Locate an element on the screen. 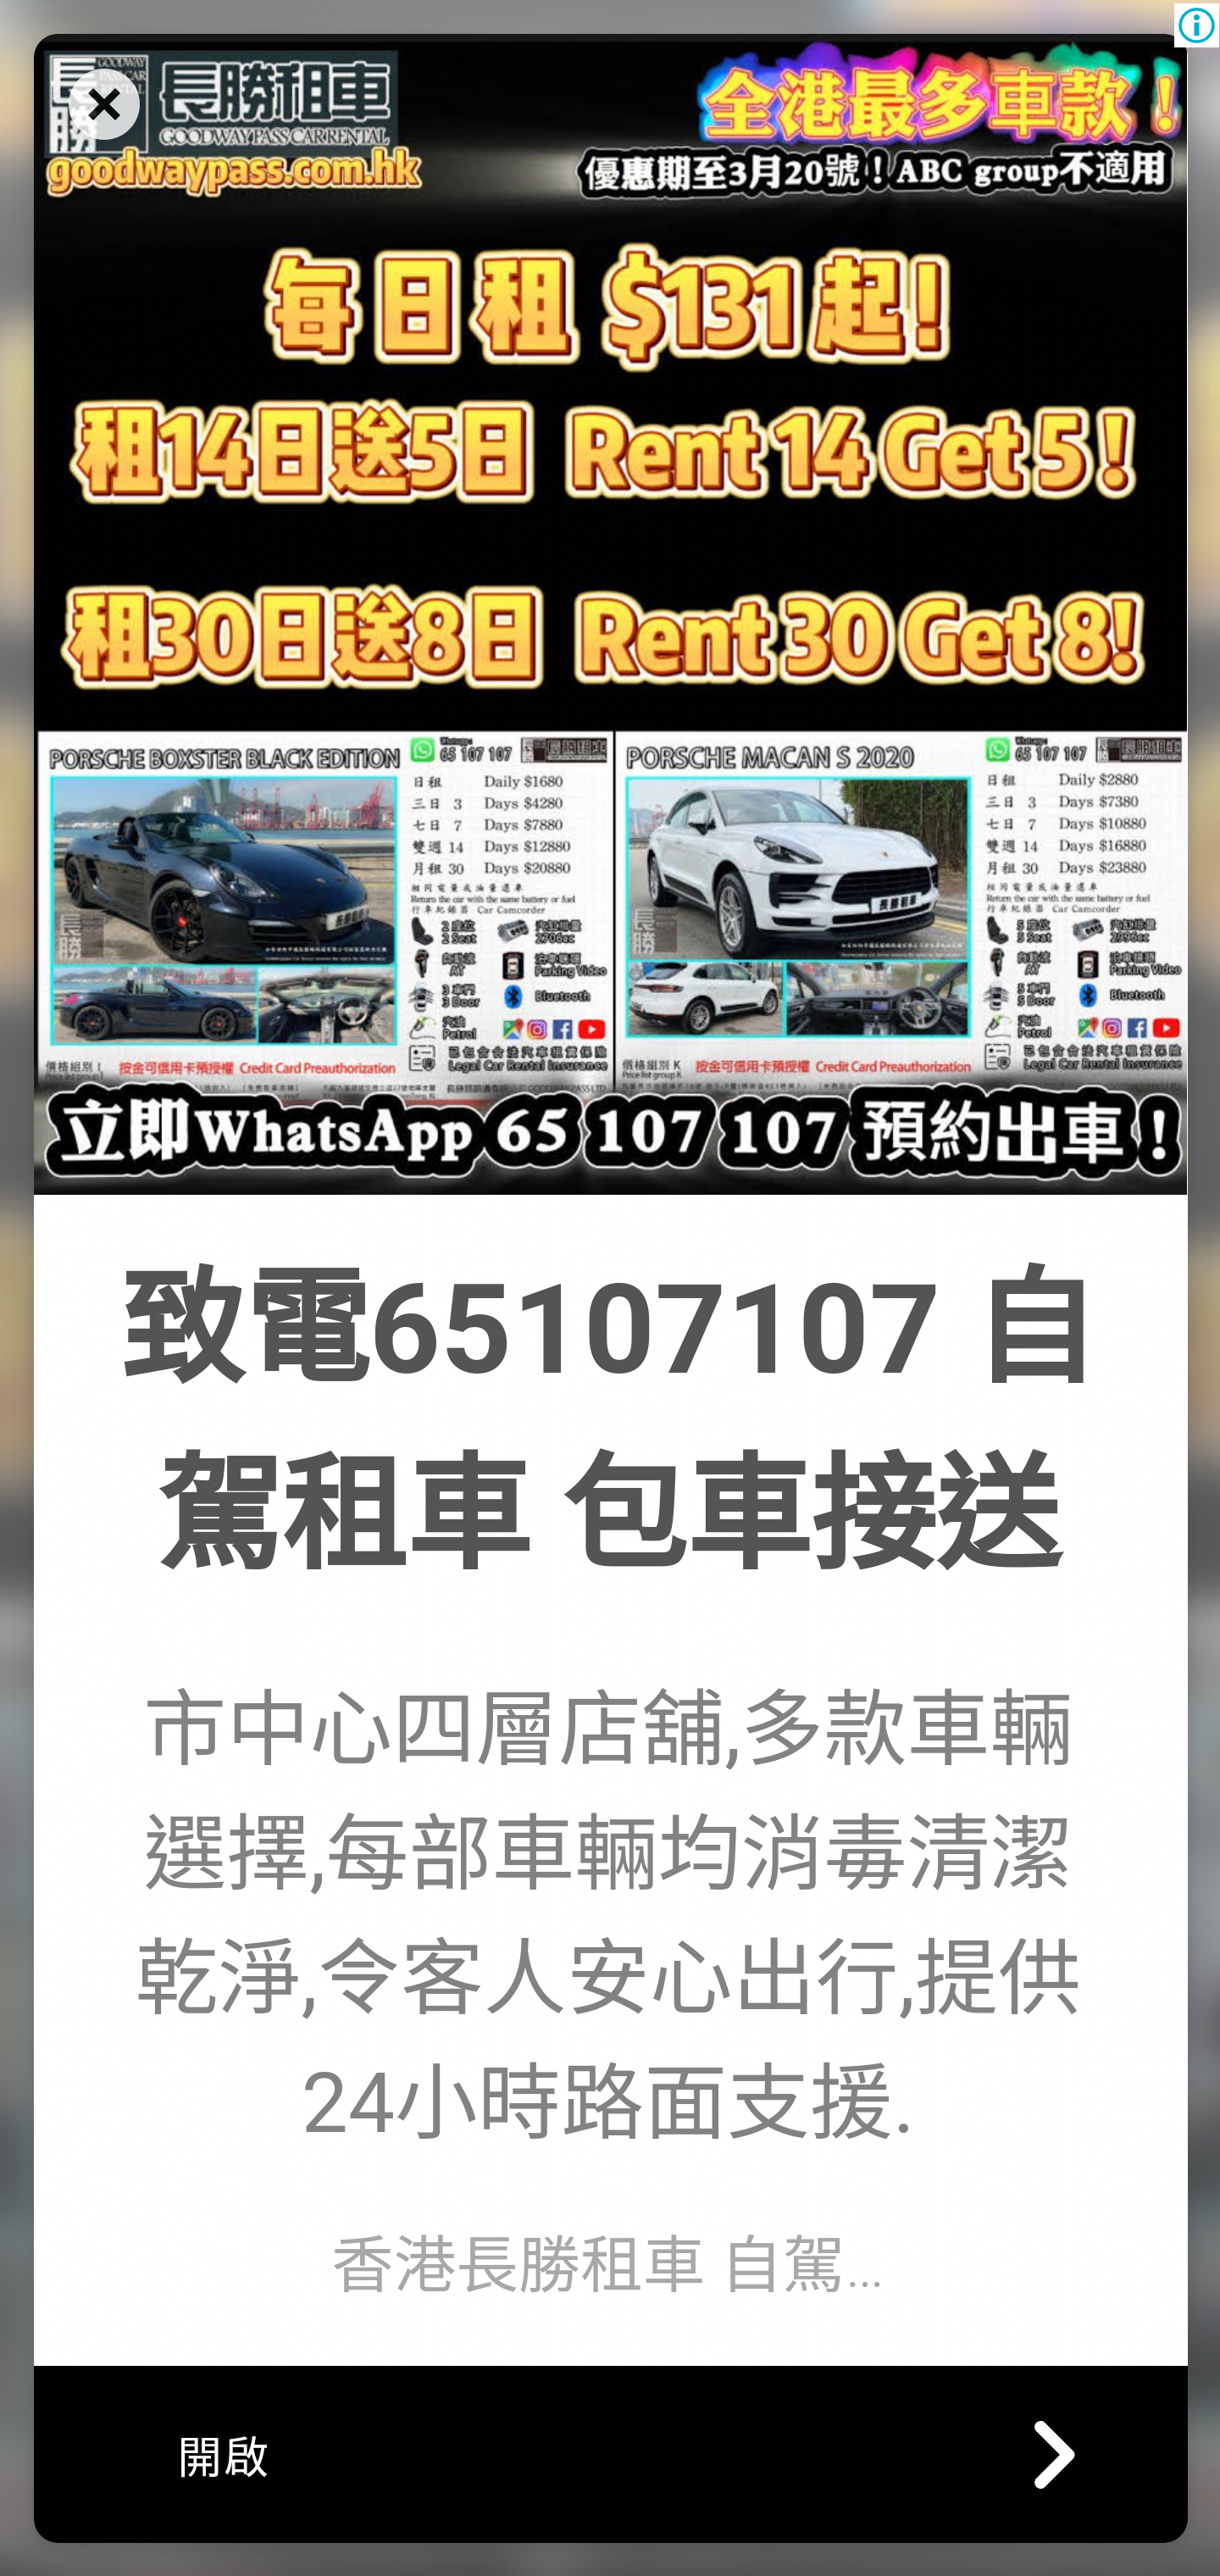  香港長勝租車 自駕… is located at coordinates (607, 2264).